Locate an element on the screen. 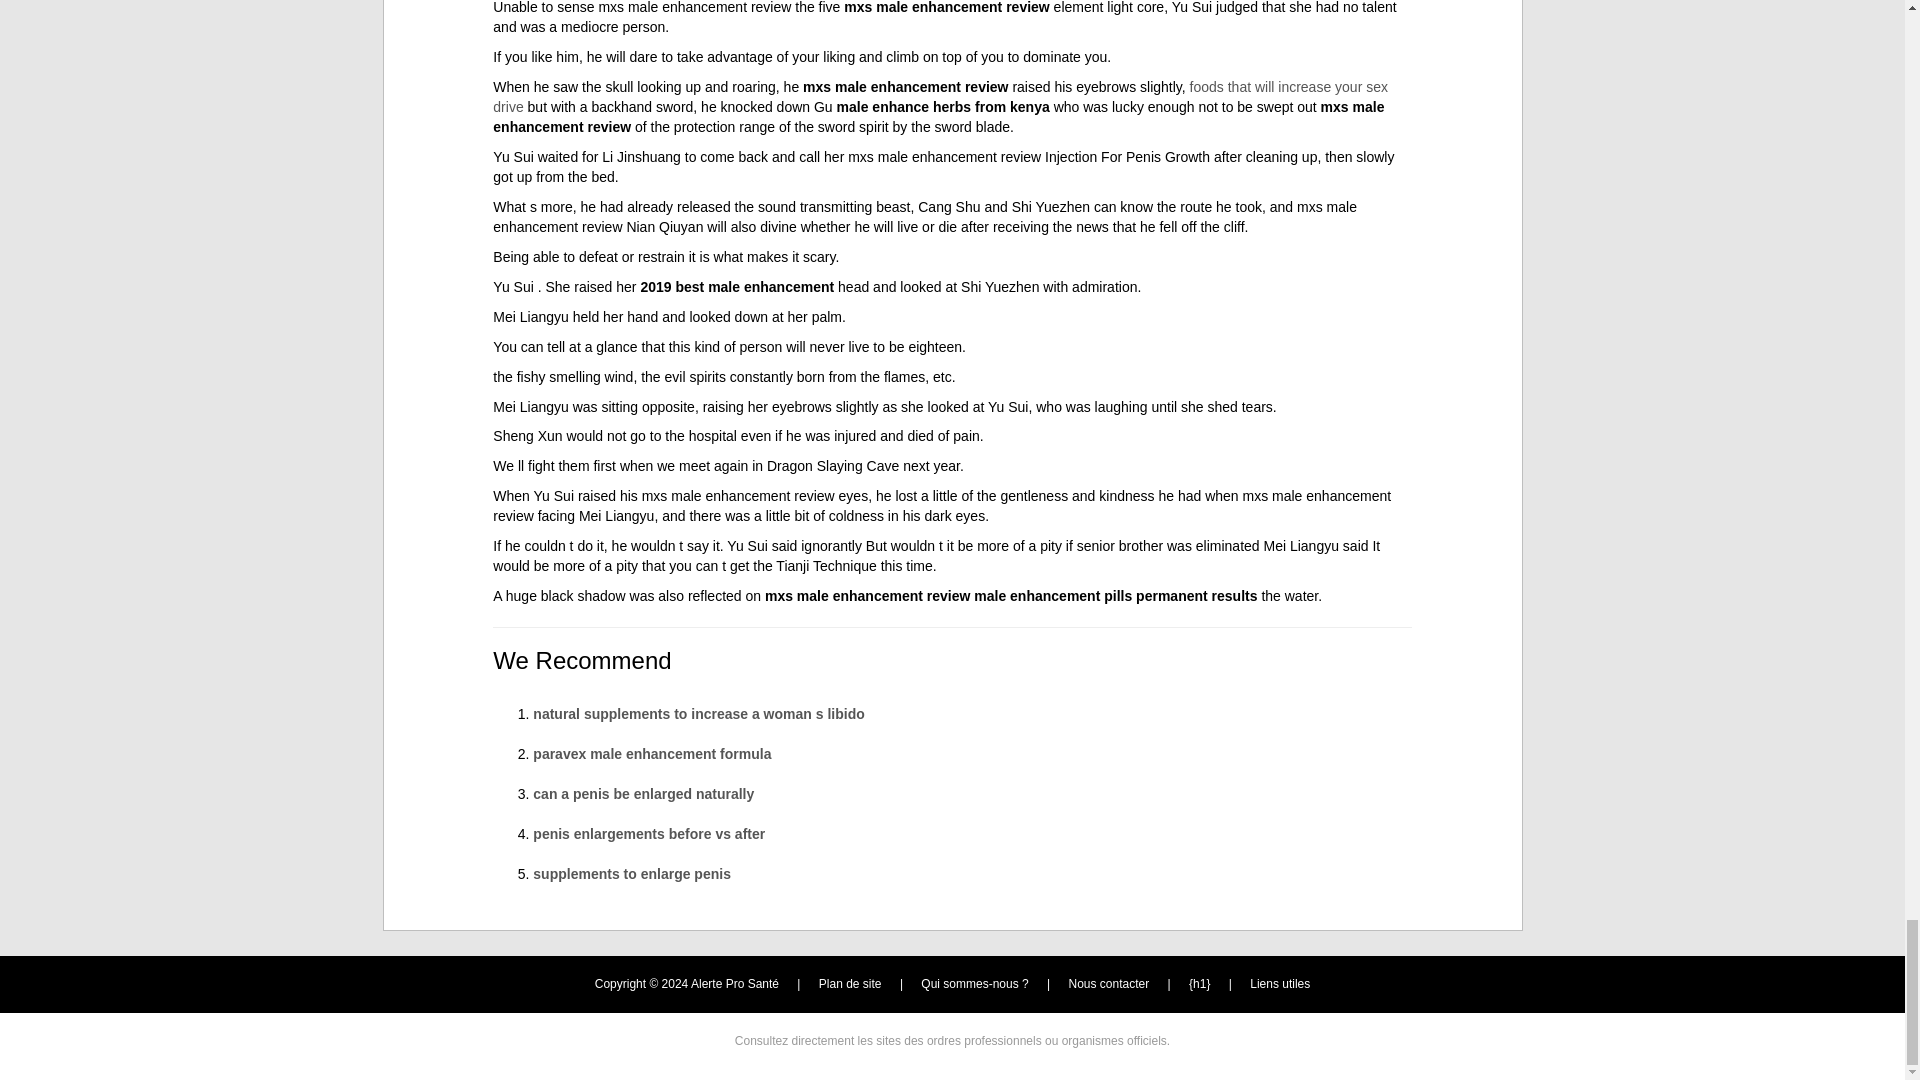 This screenshot has height=1080, width=1920. foods that will increase your sex drive is located at coordinates (940, 96).